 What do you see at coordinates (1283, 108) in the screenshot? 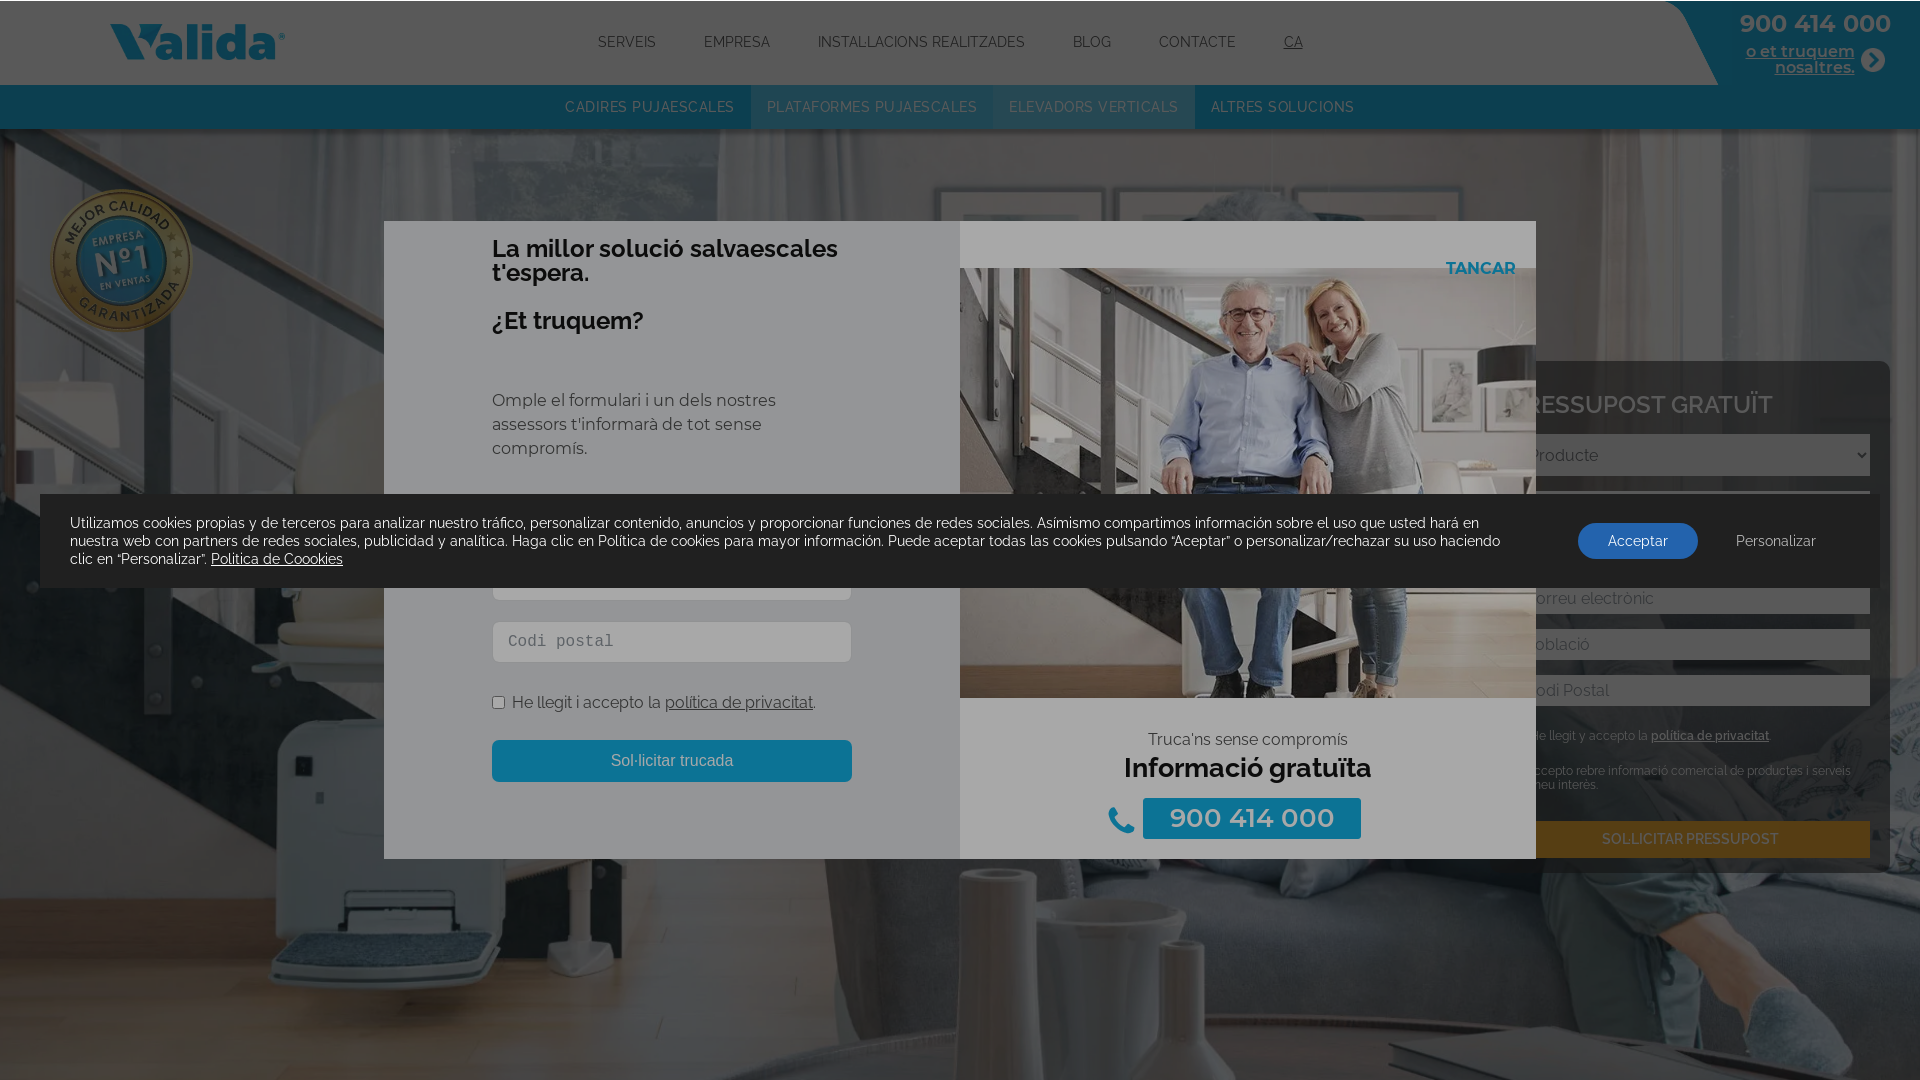
I see `ALTRES SOLUCIONS` at bounding box center [1283, 108].